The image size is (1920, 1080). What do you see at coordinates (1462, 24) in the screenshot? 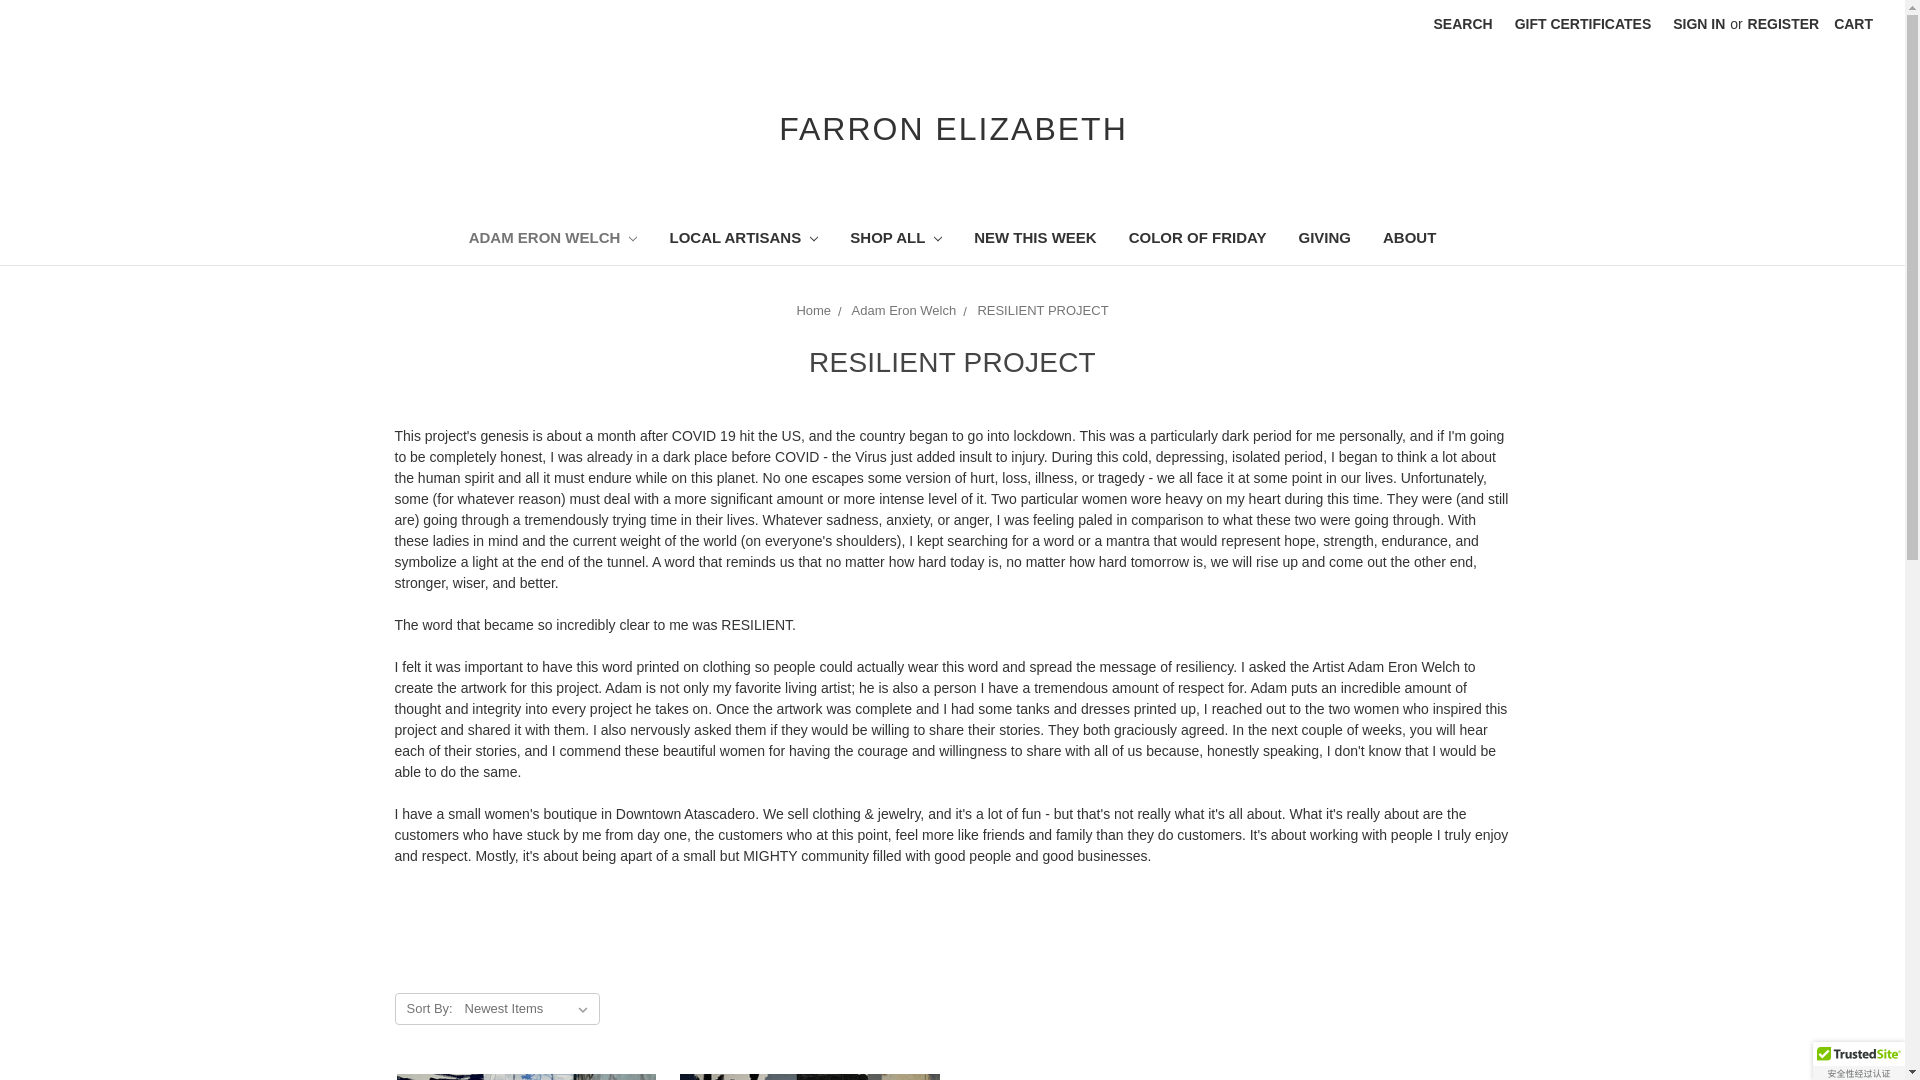
I see `SEARCH` at bounding box center [1462, 24].